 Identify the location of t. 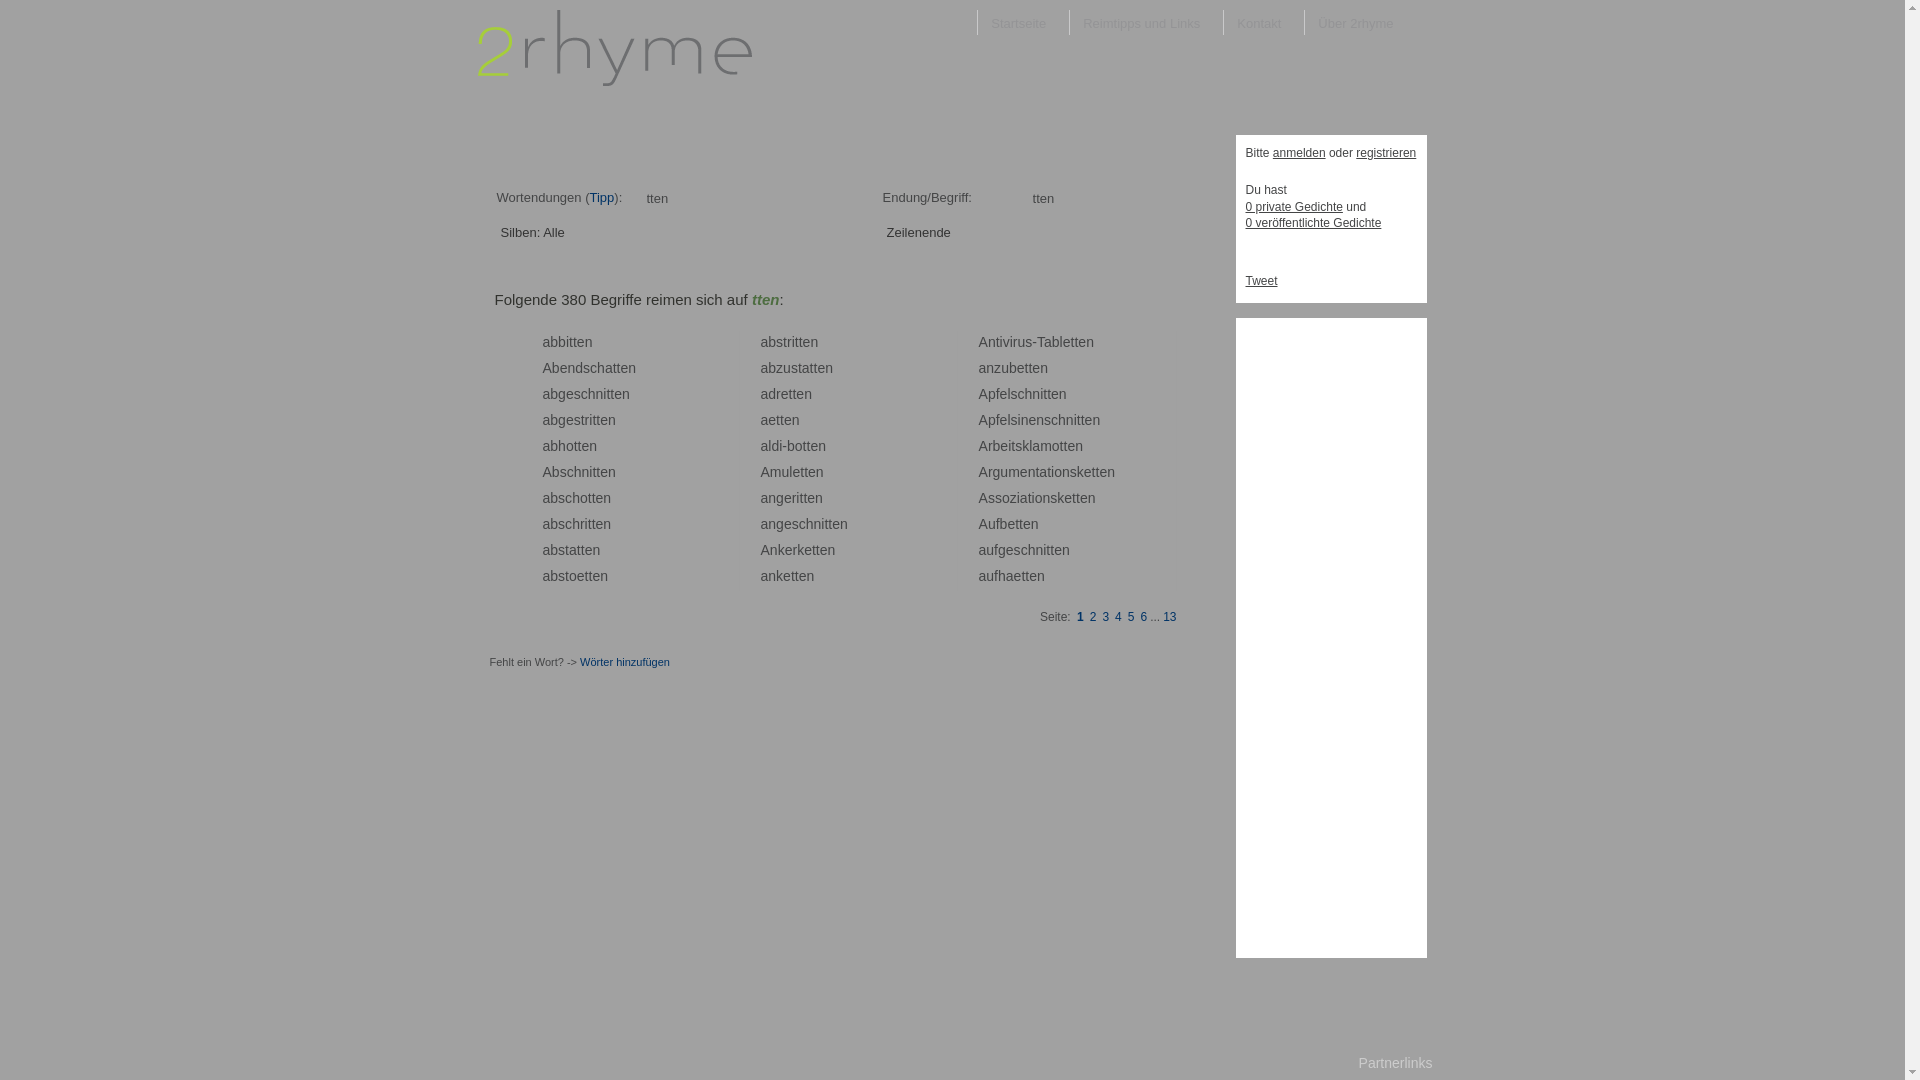
(778, 420).